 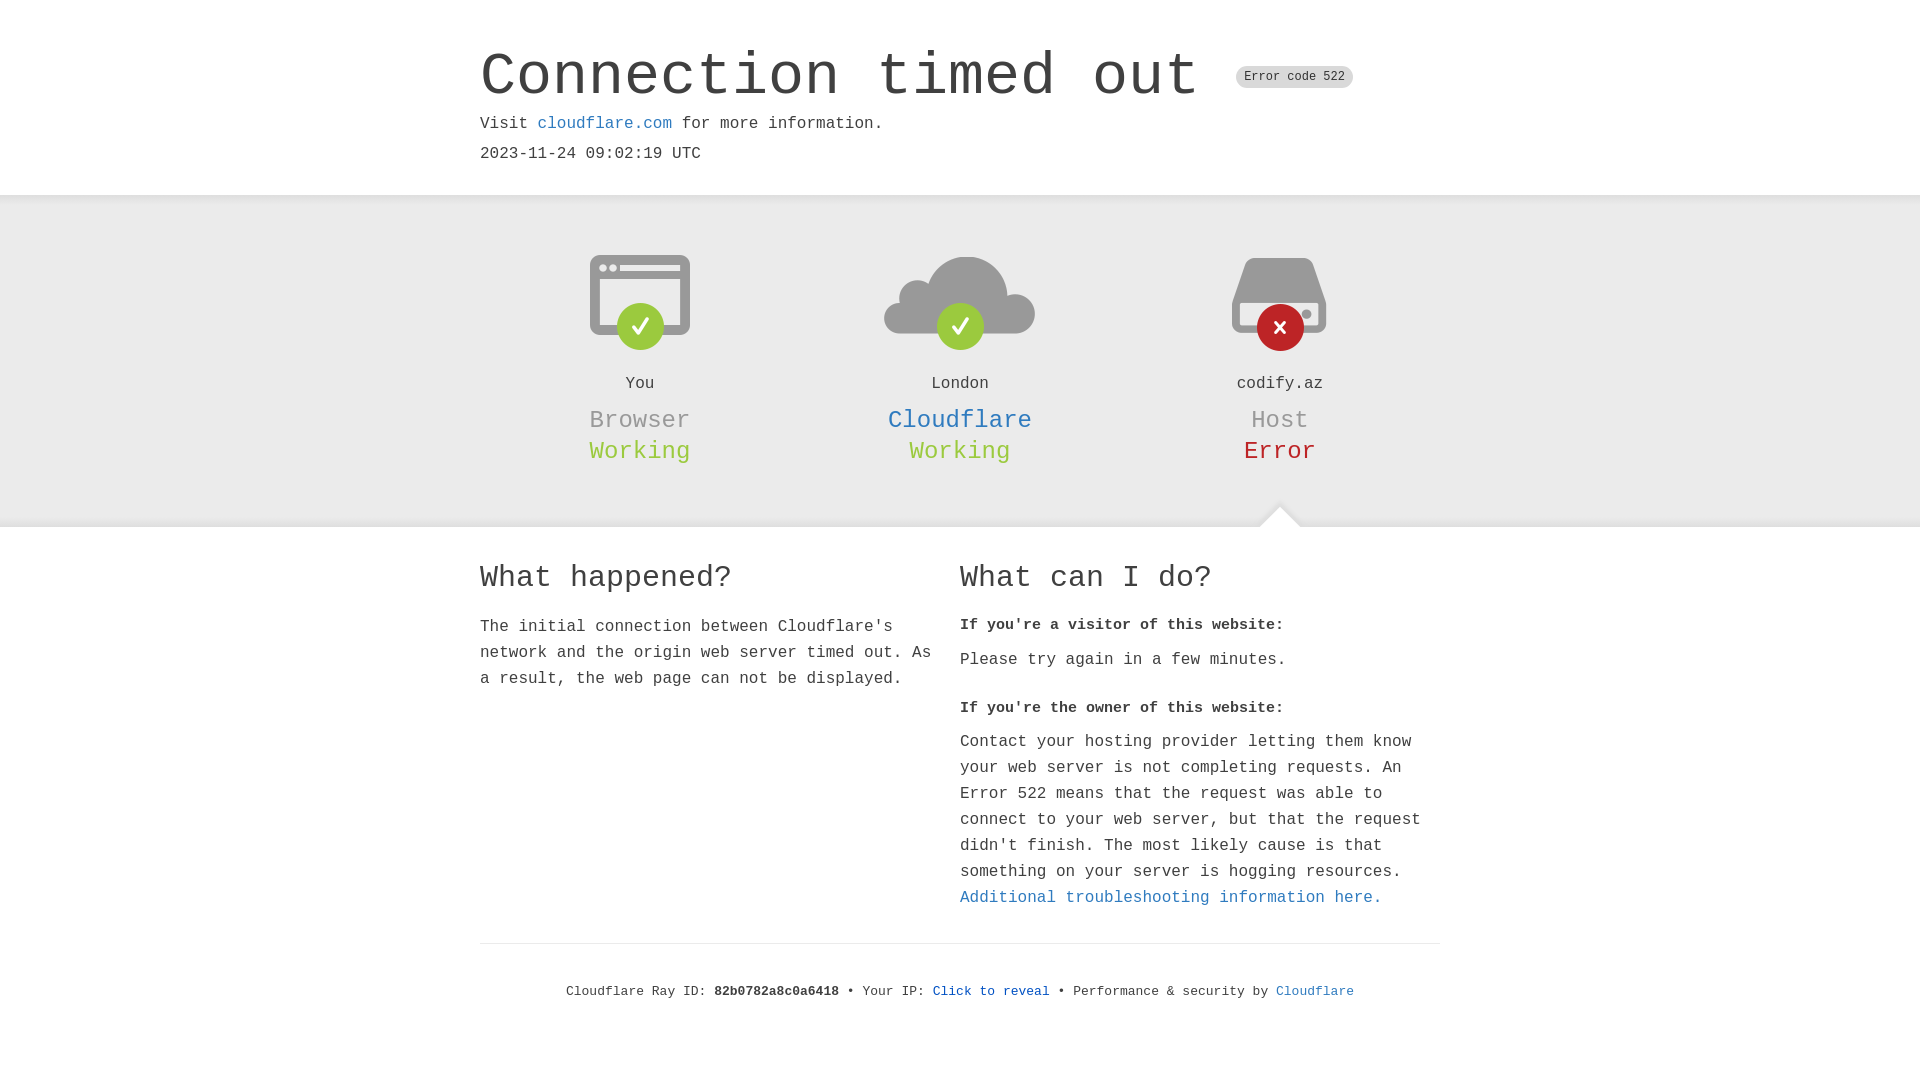 What do you see at coordinates (960, 420) in the screenshot?
I see `Cloudflare` at bounding box center [960, 420].